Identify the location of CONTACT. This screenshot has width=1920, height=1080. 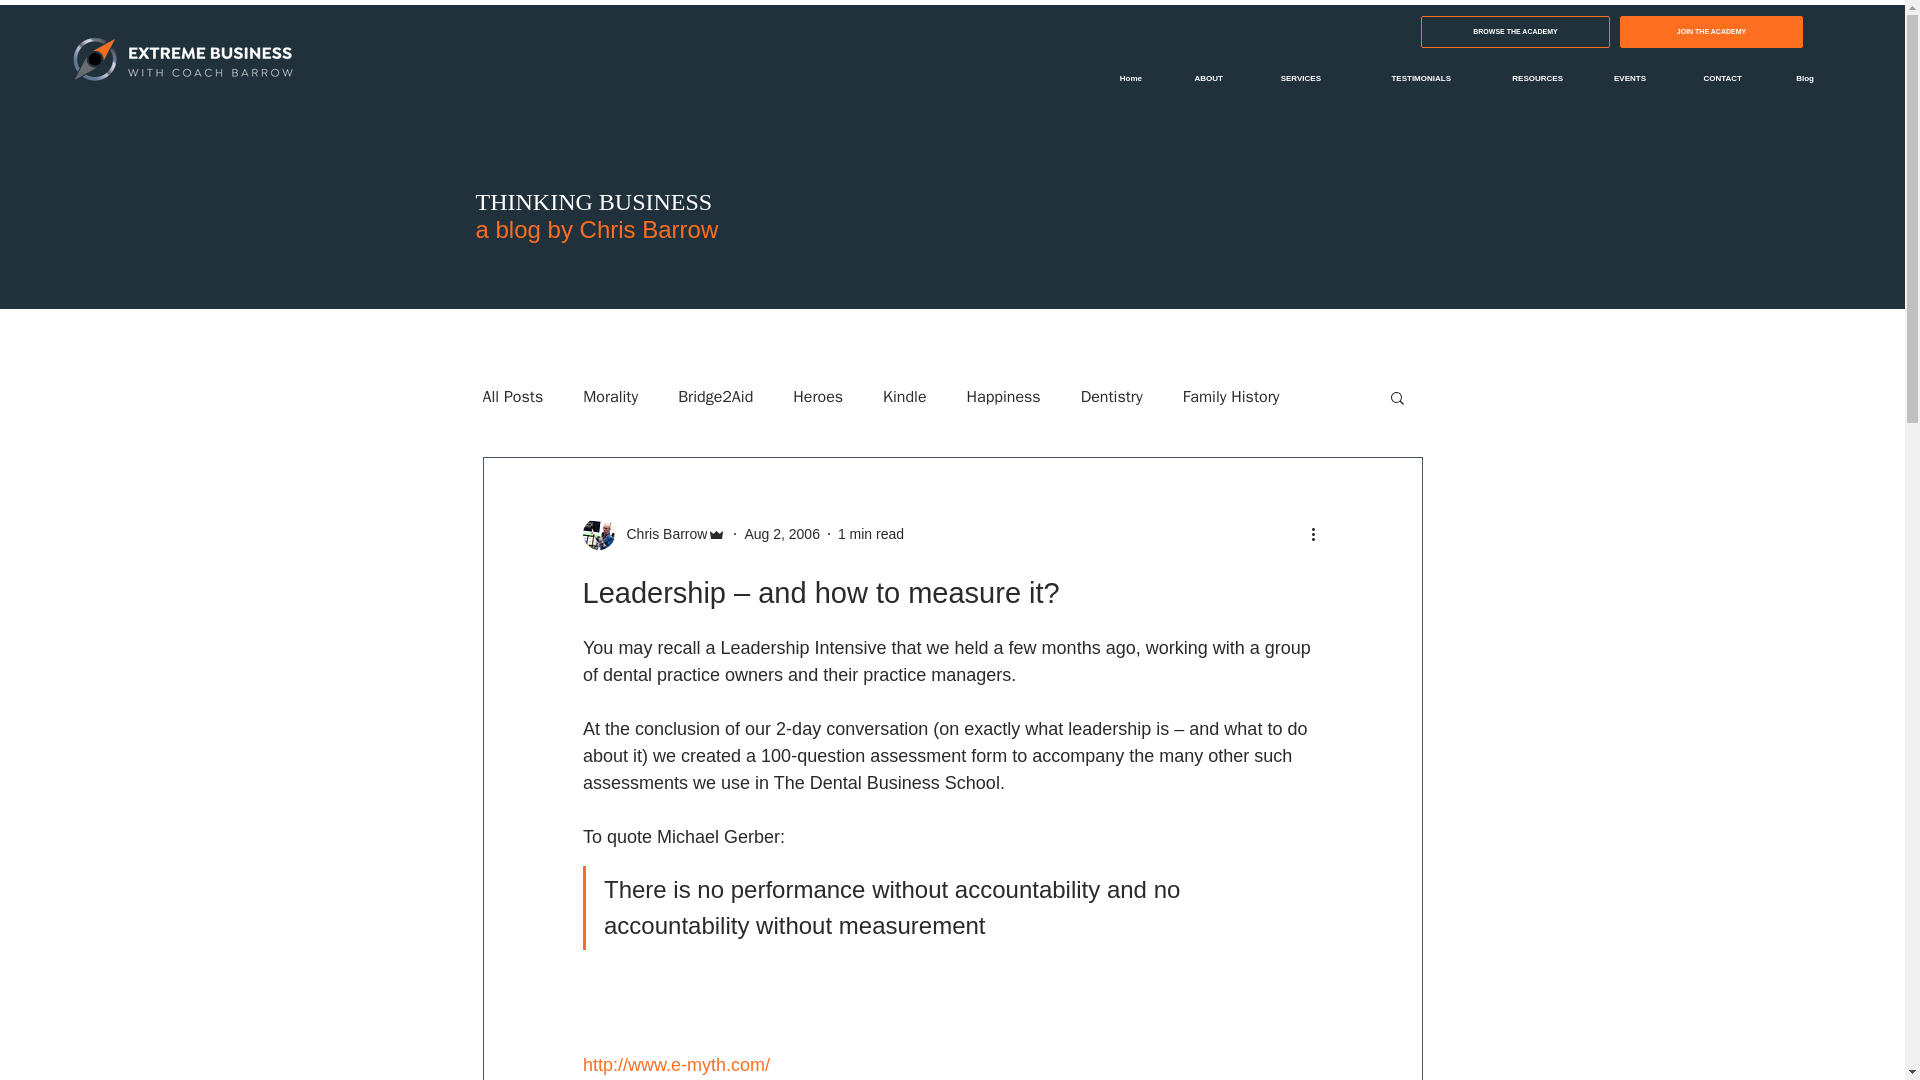
(1708, 78).